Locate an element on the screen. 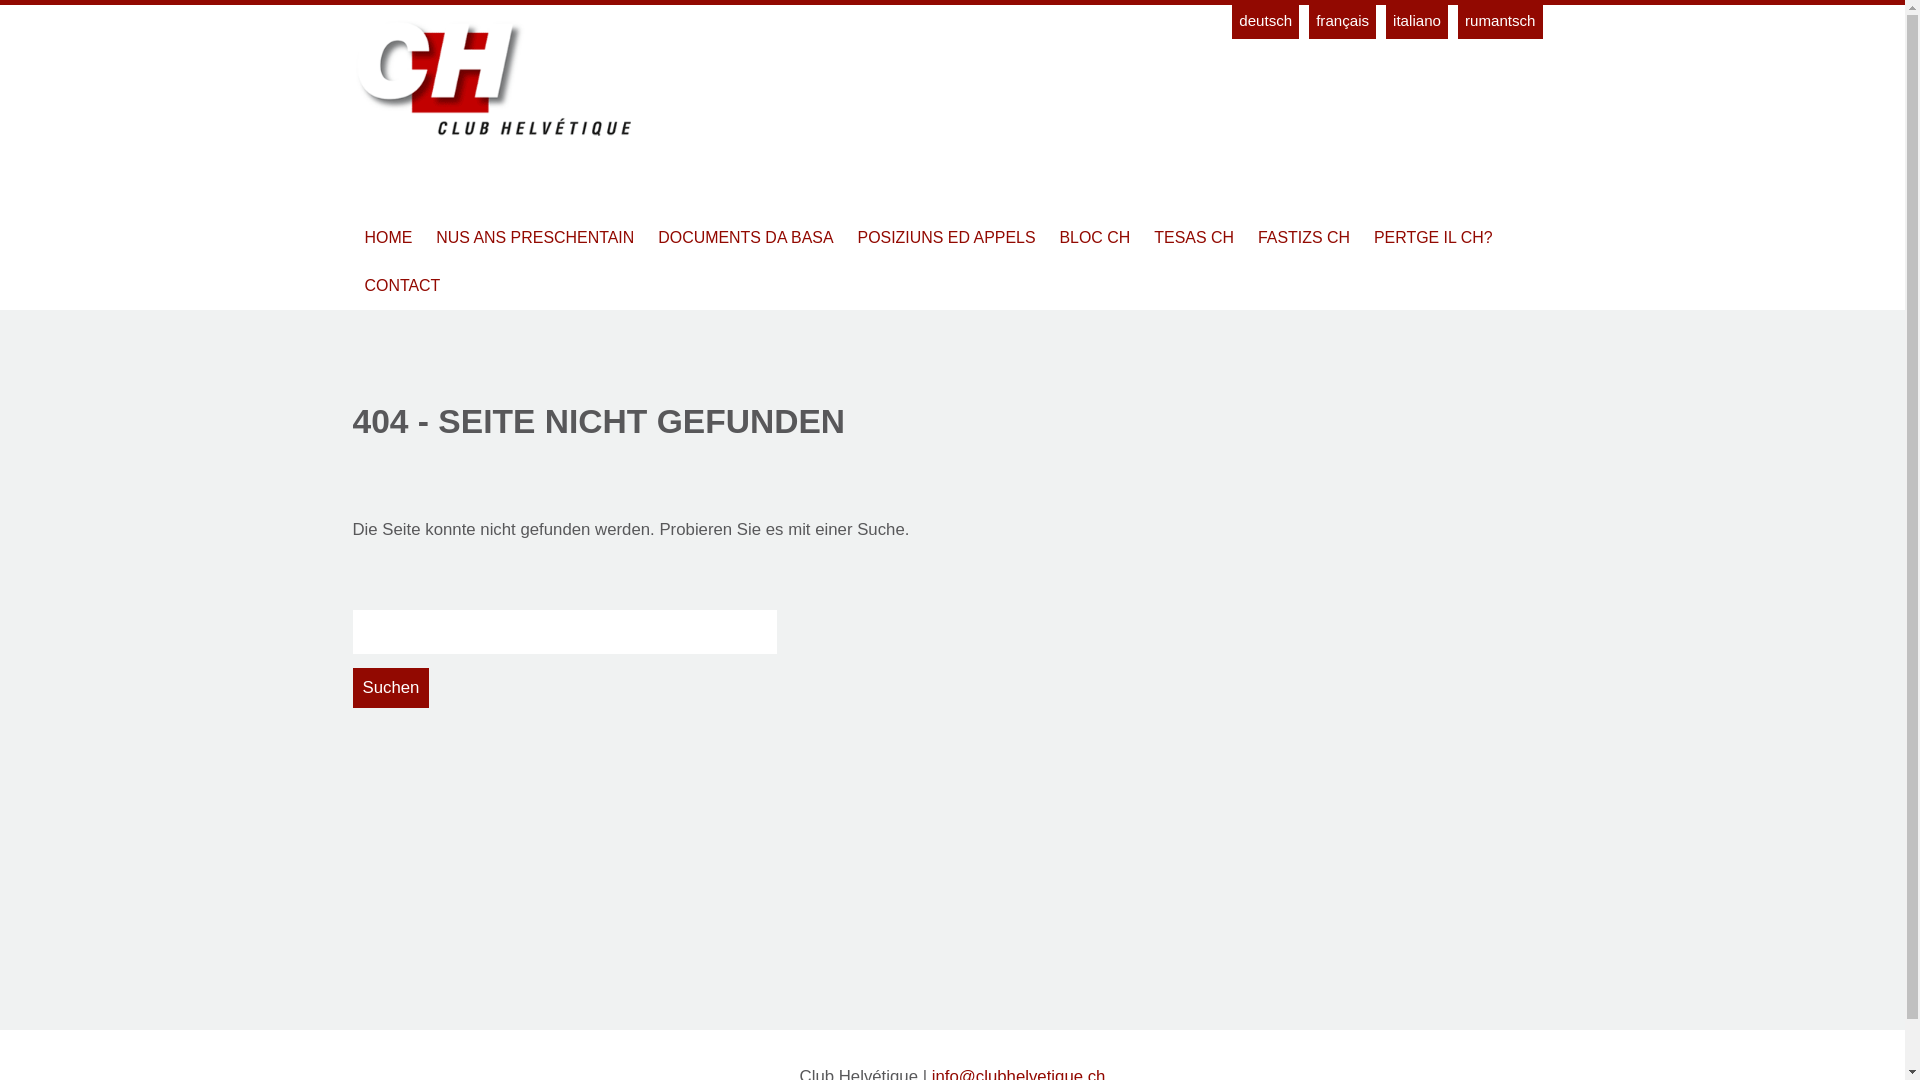 The image size is (1920, 1080). NUS ANS PRESCHENTAIN is located at coordinates (535, 238).